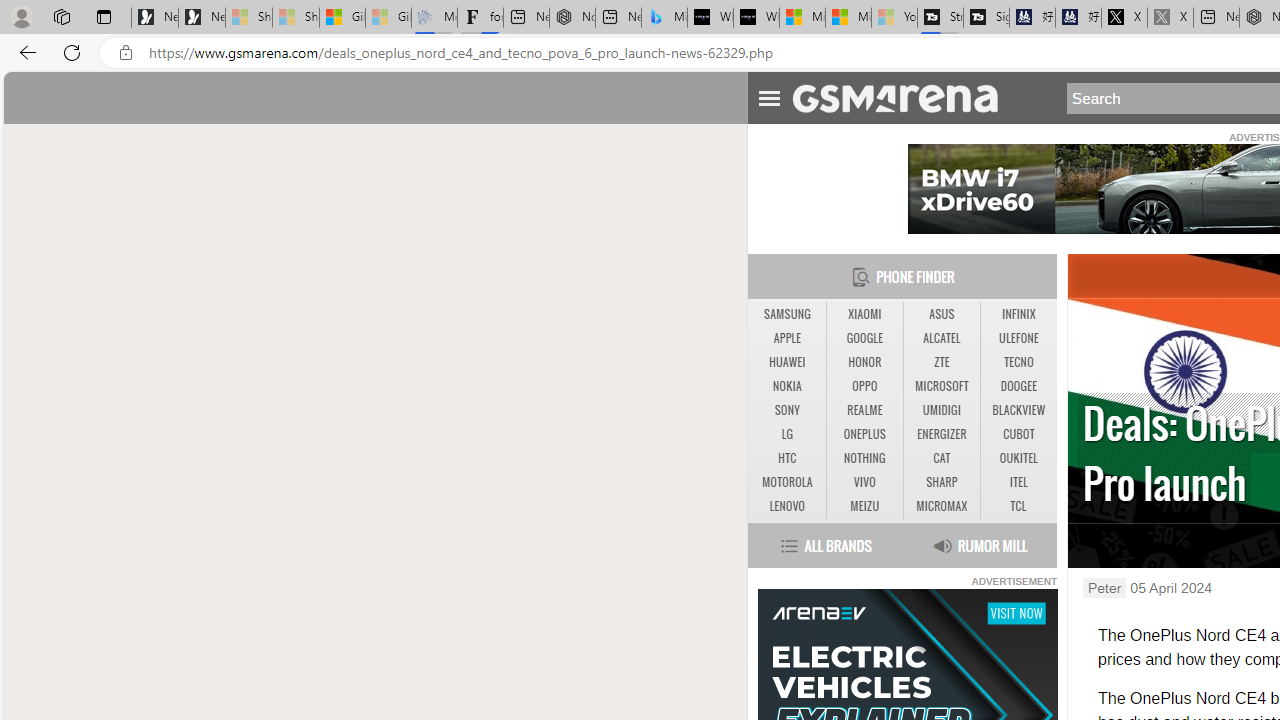 This screenshot has height=720, width=1280. Describe the element at coordinates (786, 482) in the screenshot. I see `MOTOROLA` at that location.